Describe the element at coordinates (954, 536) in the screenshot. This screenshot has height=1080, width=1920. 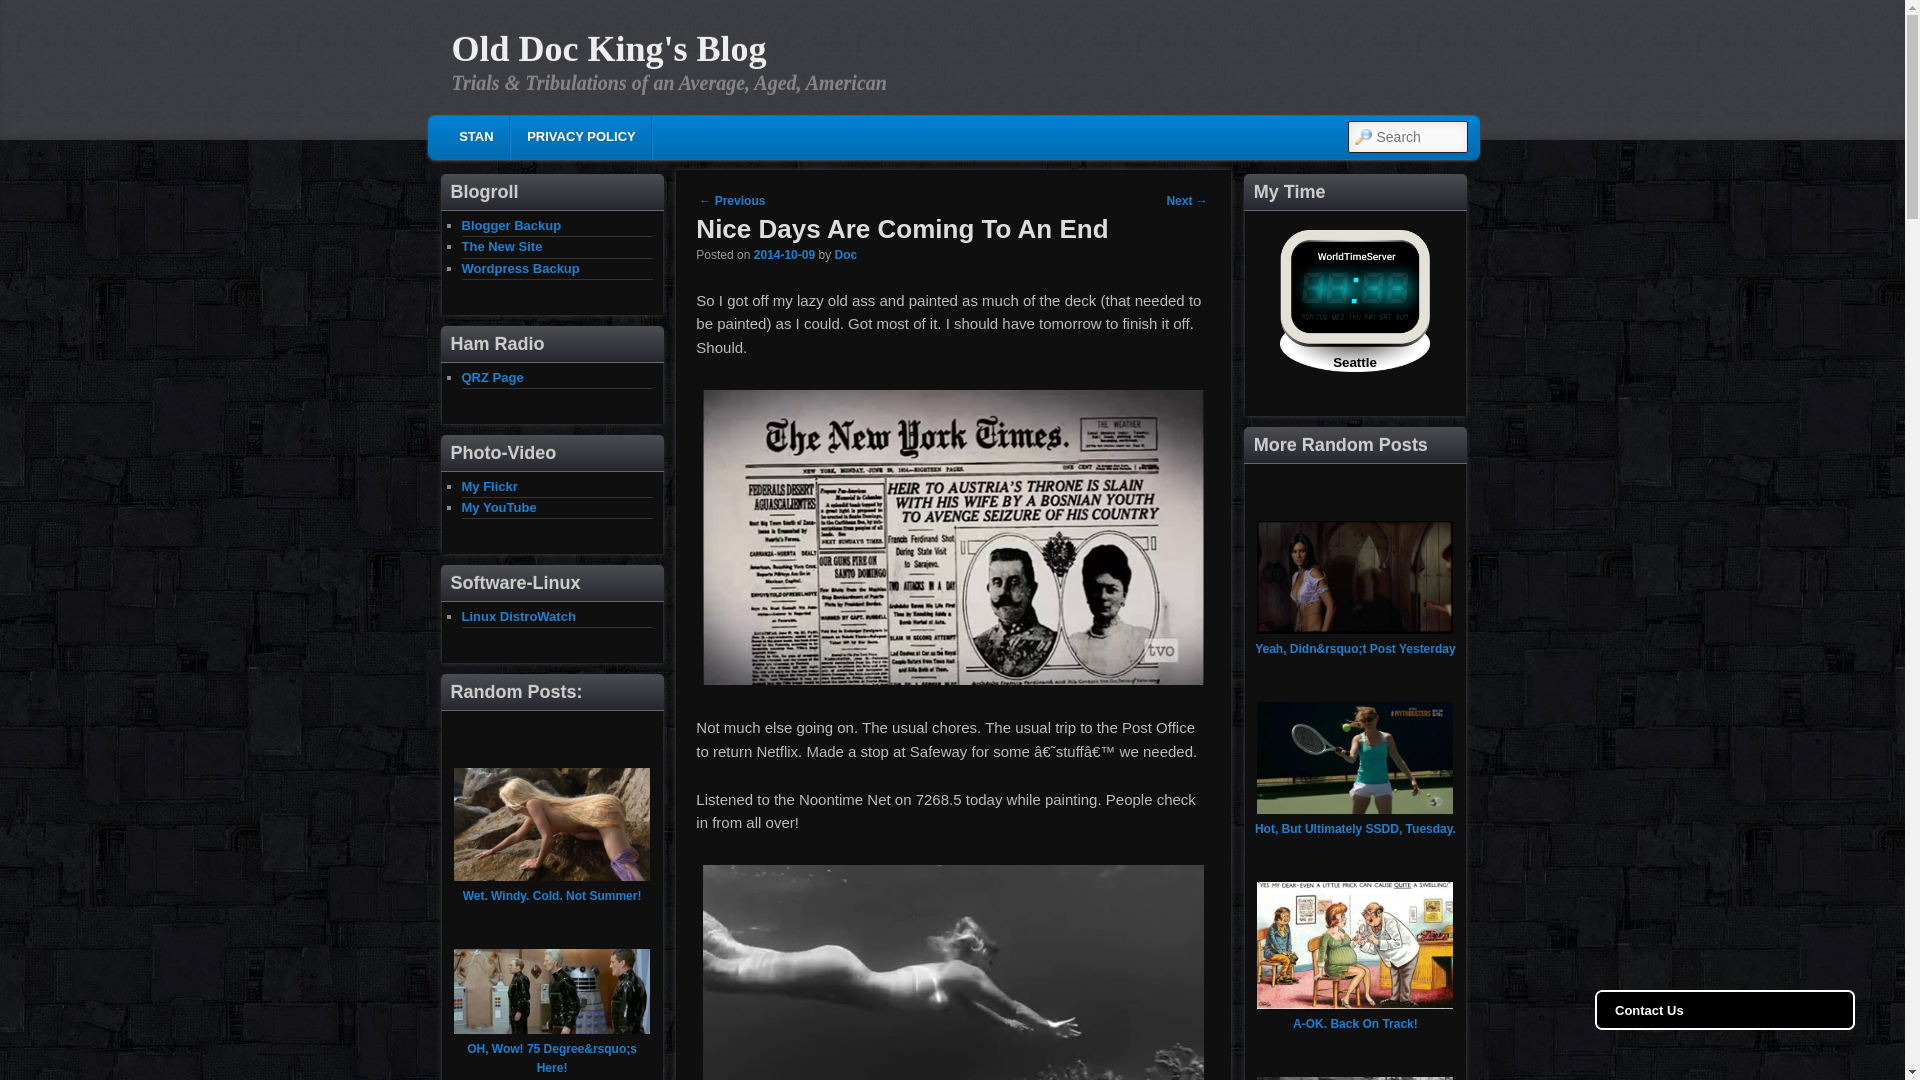
I see `vlcsnap-00120` at that location.